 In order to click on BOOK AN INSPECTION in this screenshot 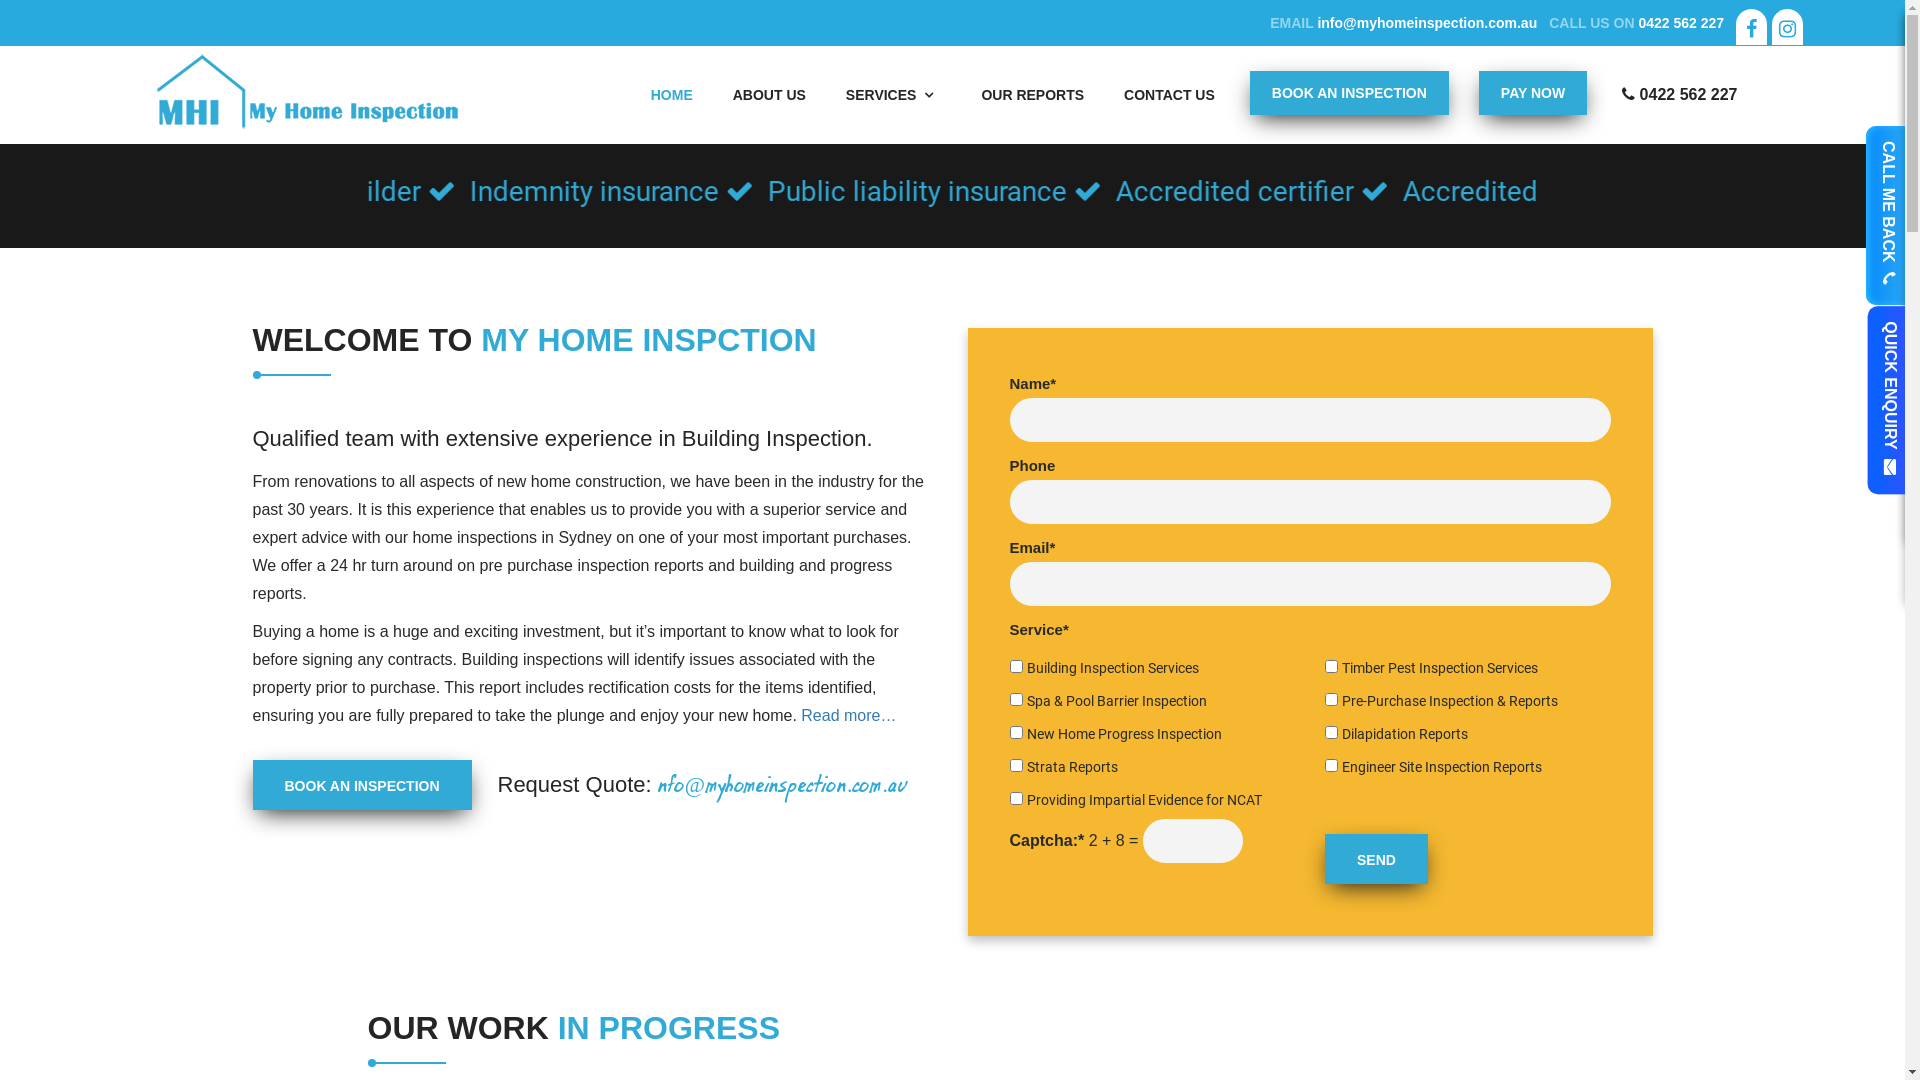, I will do `click(1350, 92)`.